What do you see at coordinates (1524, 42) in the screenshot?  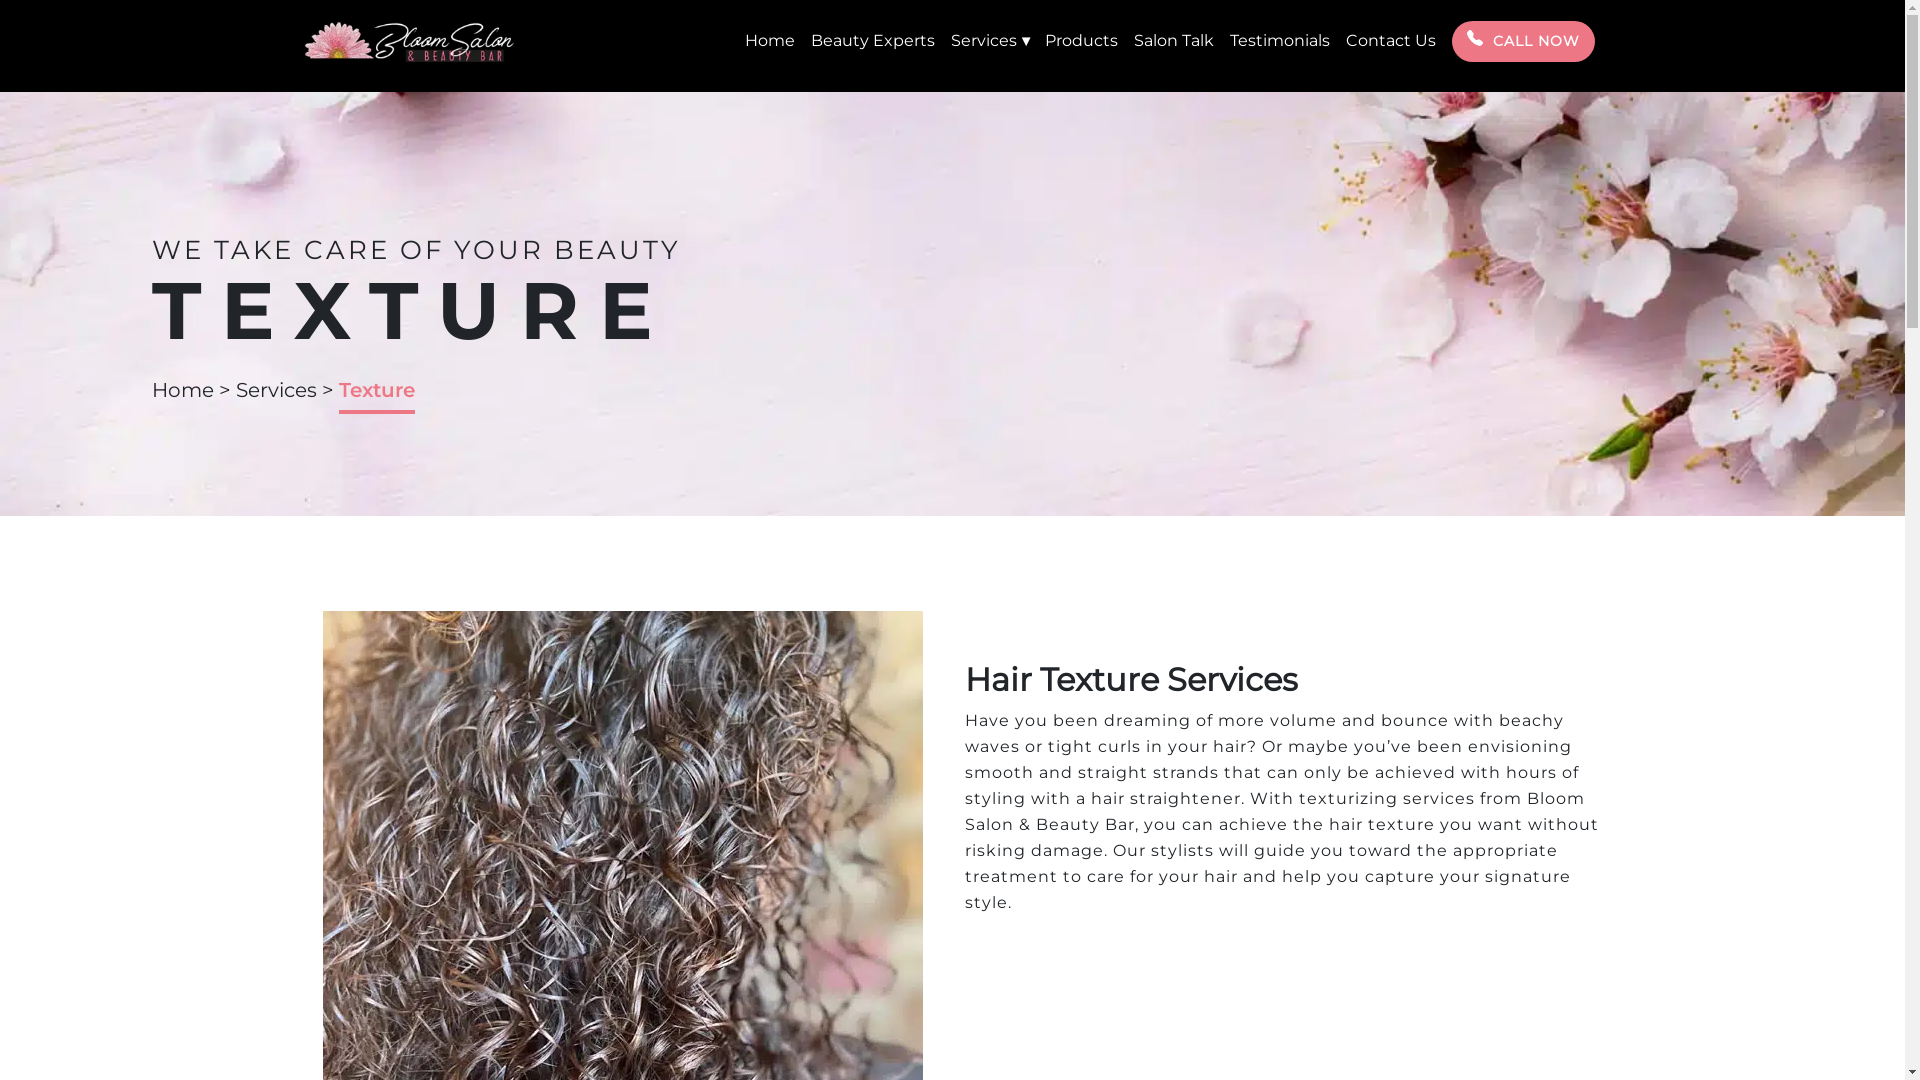 I see `CALL NOW` at bounding box center [1524, 42].